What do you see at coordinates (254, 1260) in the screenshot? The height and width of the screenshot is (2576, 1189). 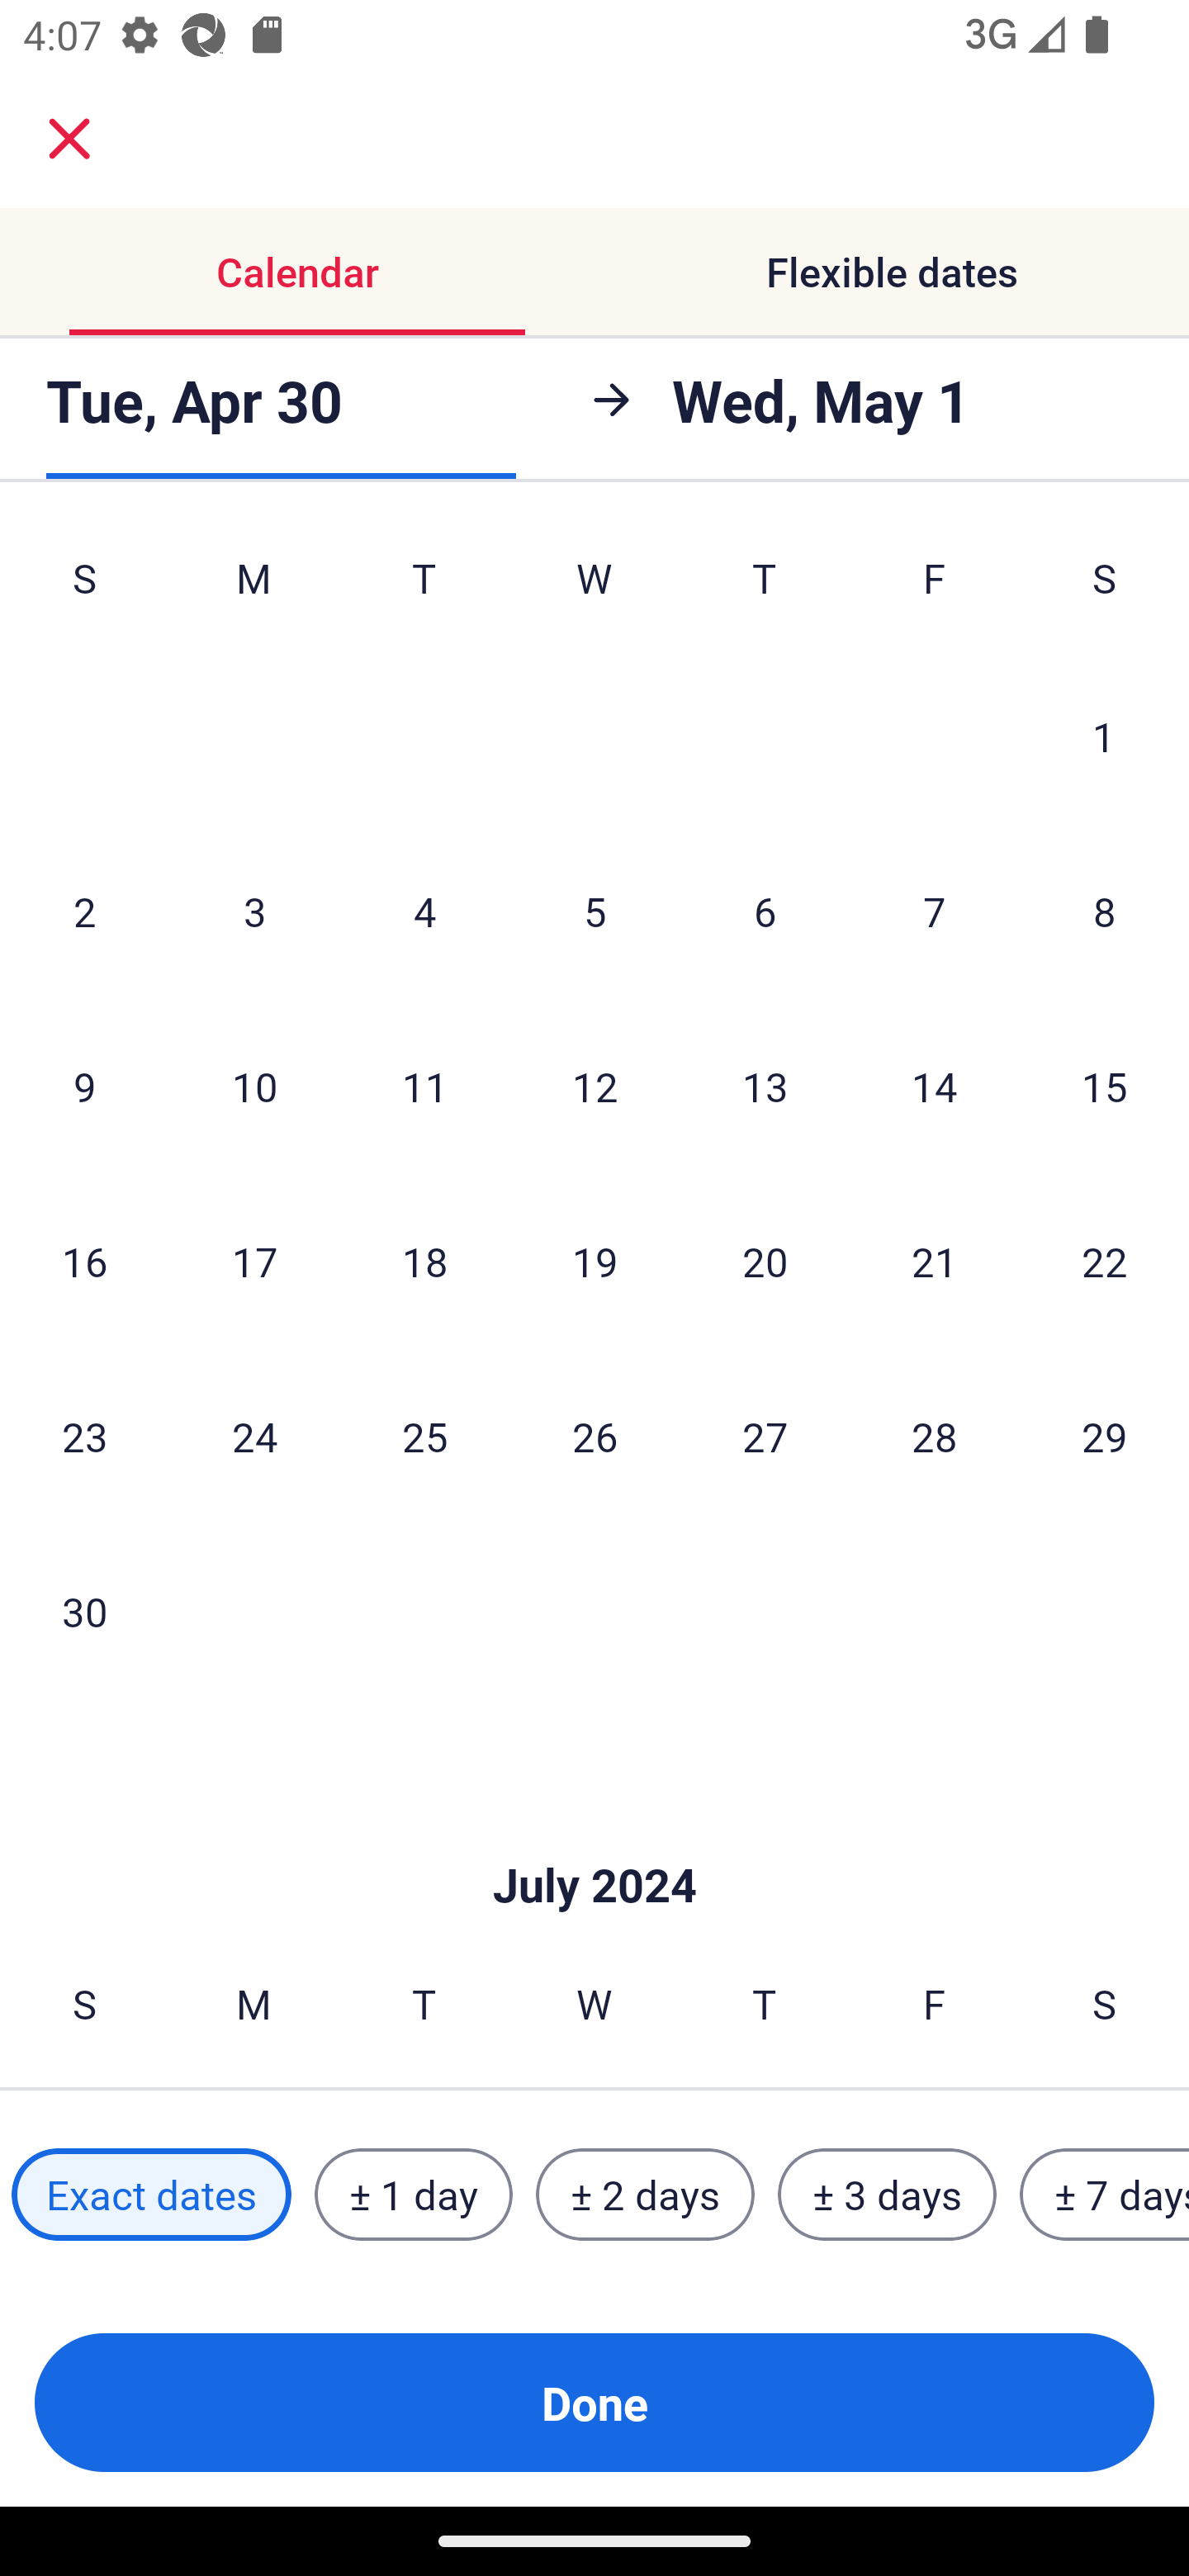 I see `17 Monday, June 17, 2024` at bounding box center [254, 1260].